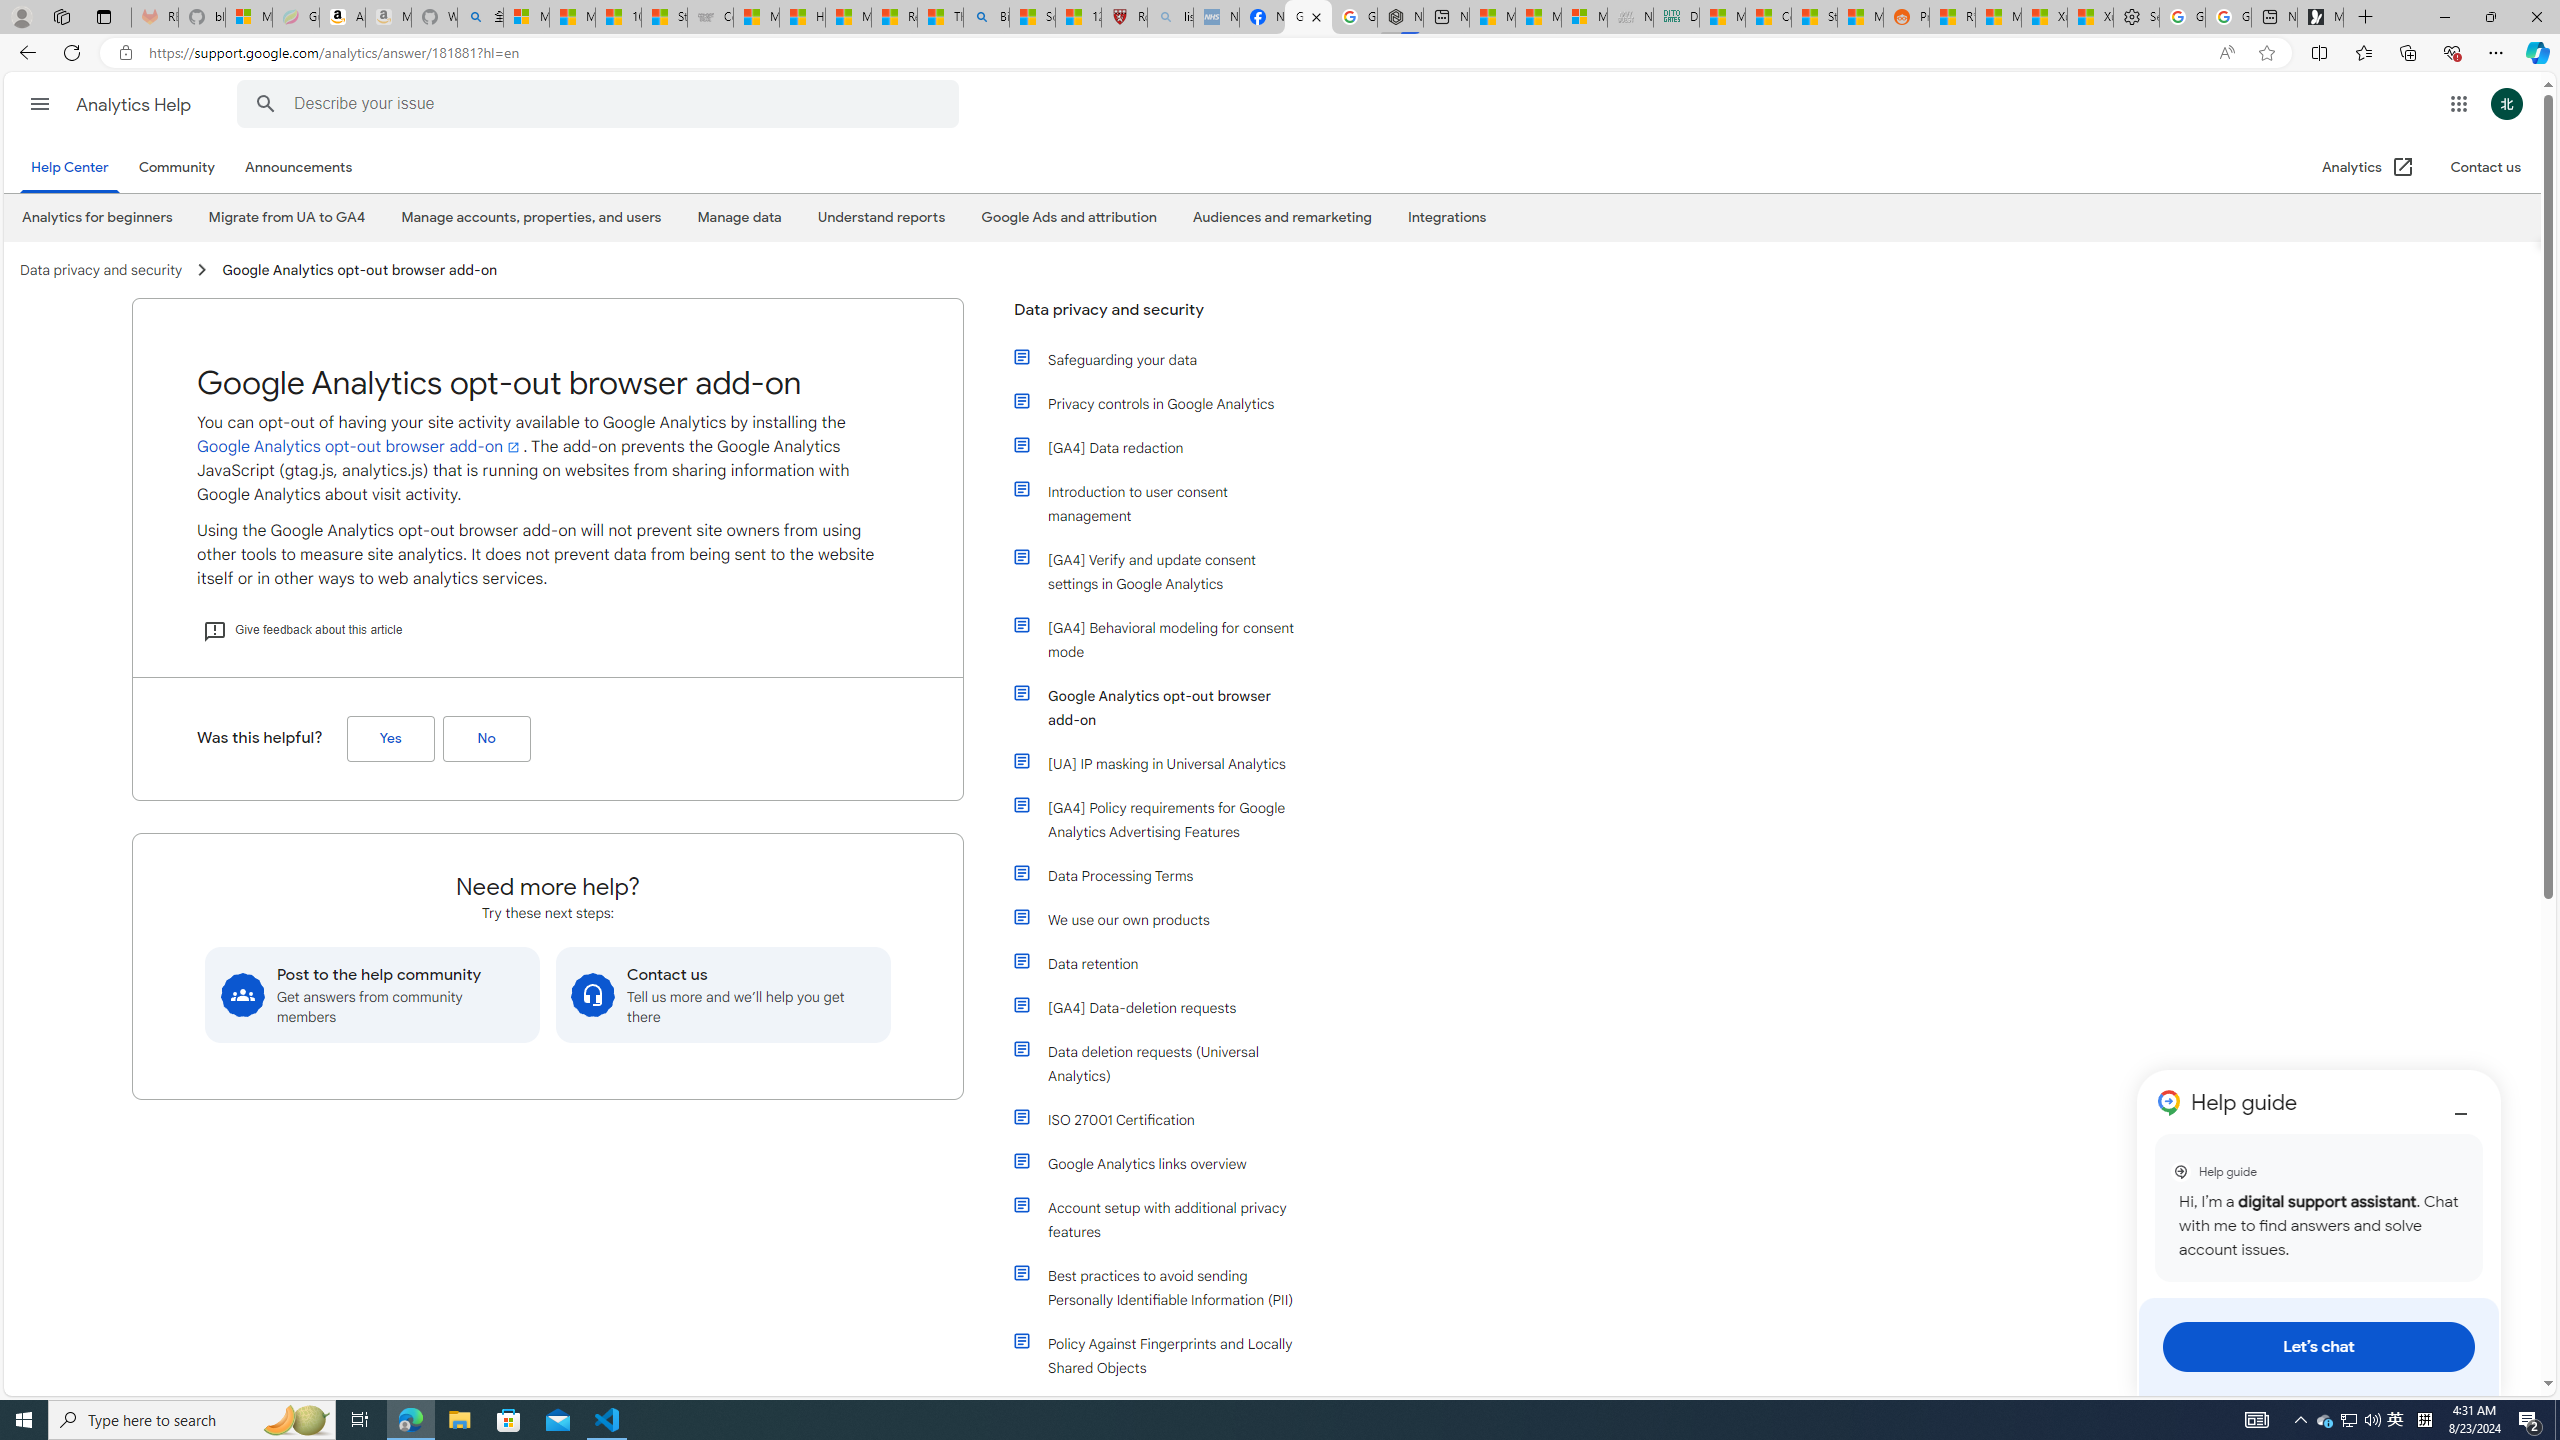 This screenshot has width=2560, height=1440. I want to click on 12 Popular Science Lies that Must be Corrected, so click(1079, 17).